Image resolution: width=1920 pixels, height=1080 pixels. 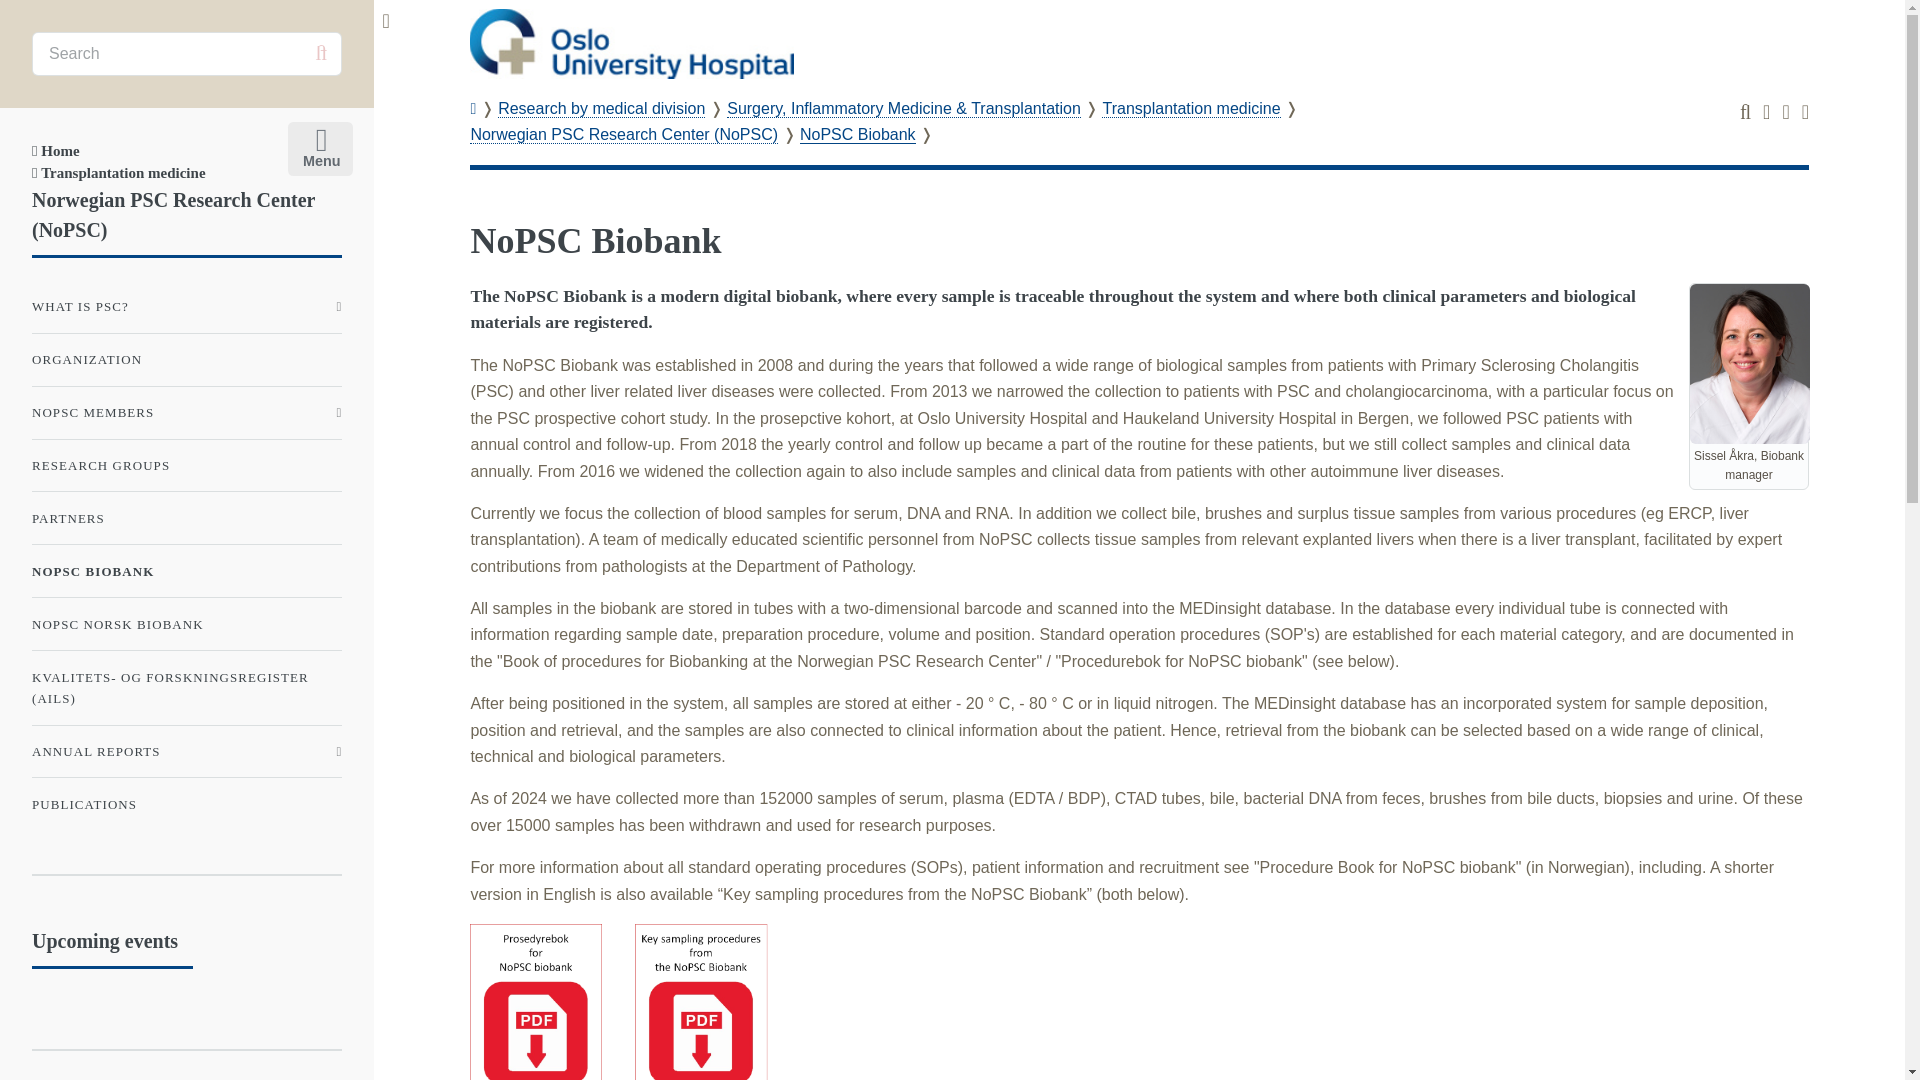 What do you see at coordinates (56, 150) in the screenshot?
I see `Home` at bounding box center [56, 150].